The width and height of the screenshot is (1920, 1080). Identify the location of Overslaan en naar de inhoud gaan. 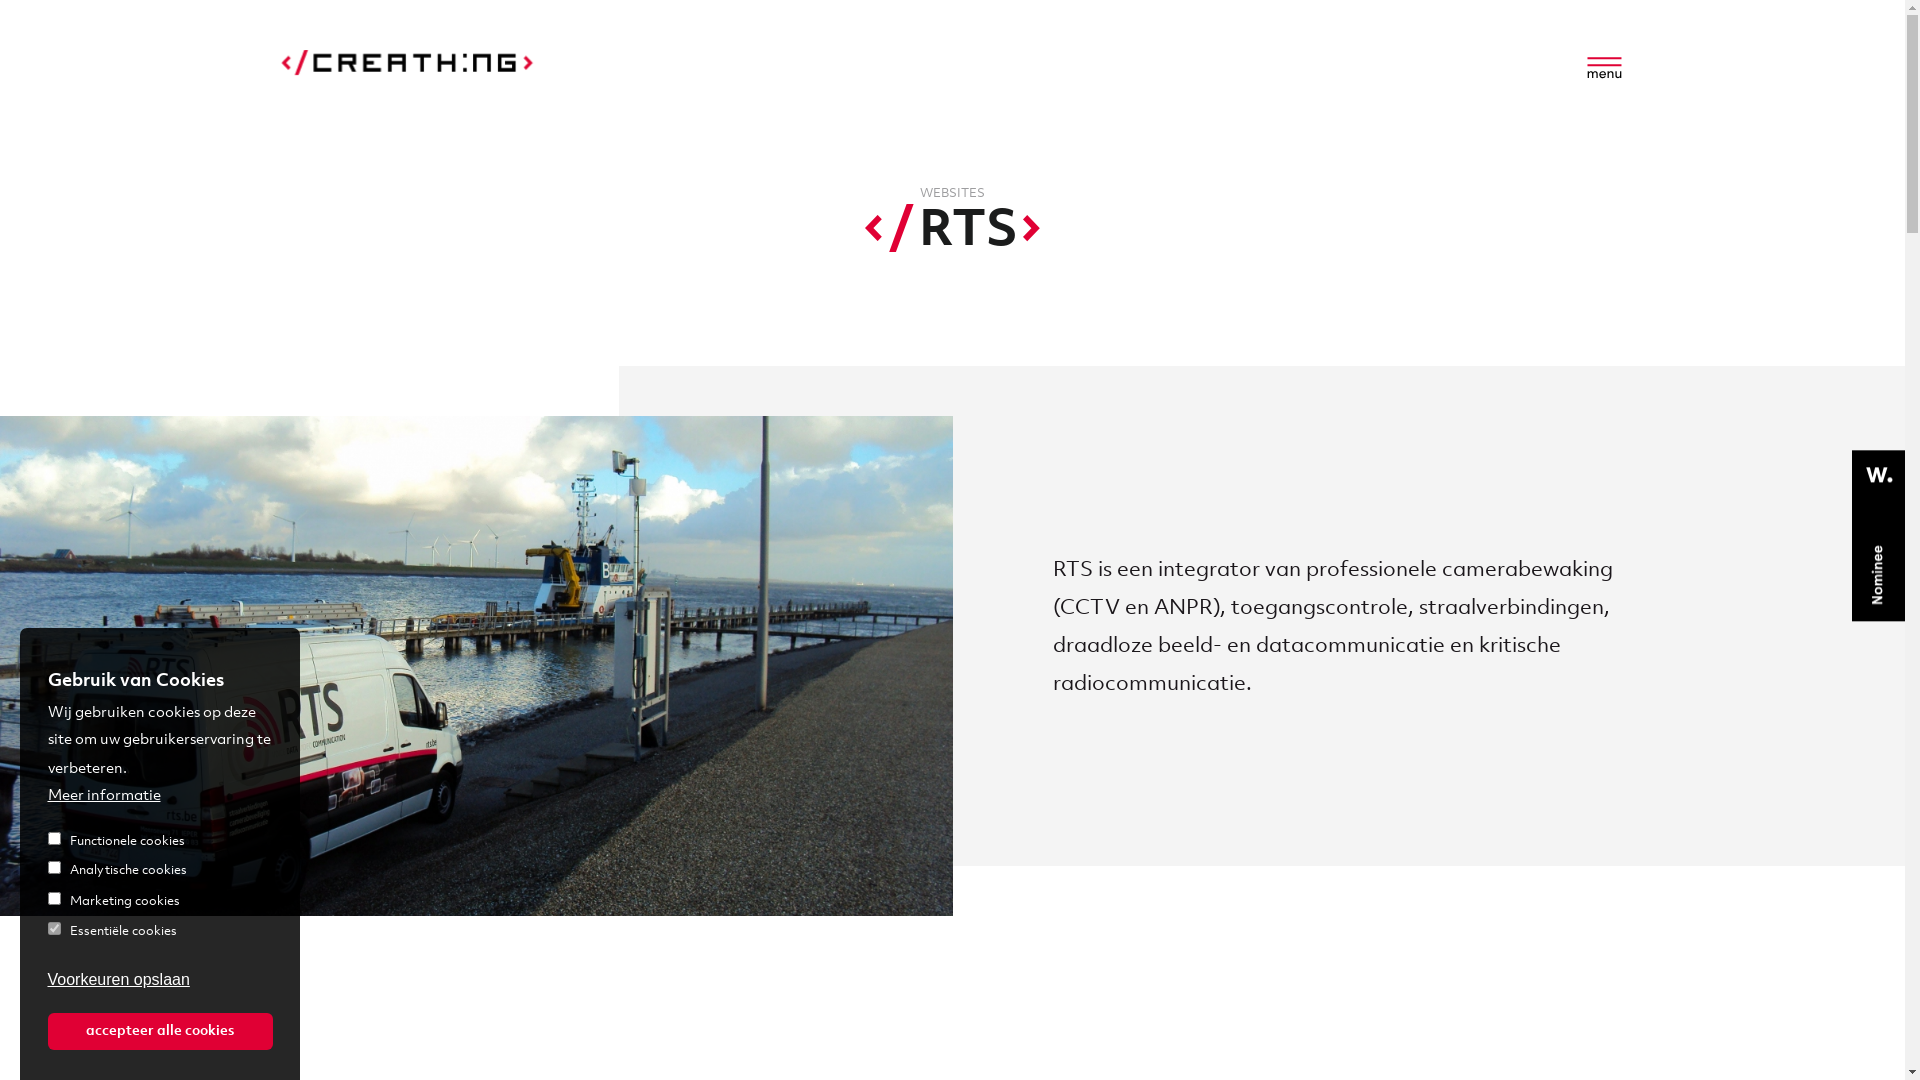
(0, 186).